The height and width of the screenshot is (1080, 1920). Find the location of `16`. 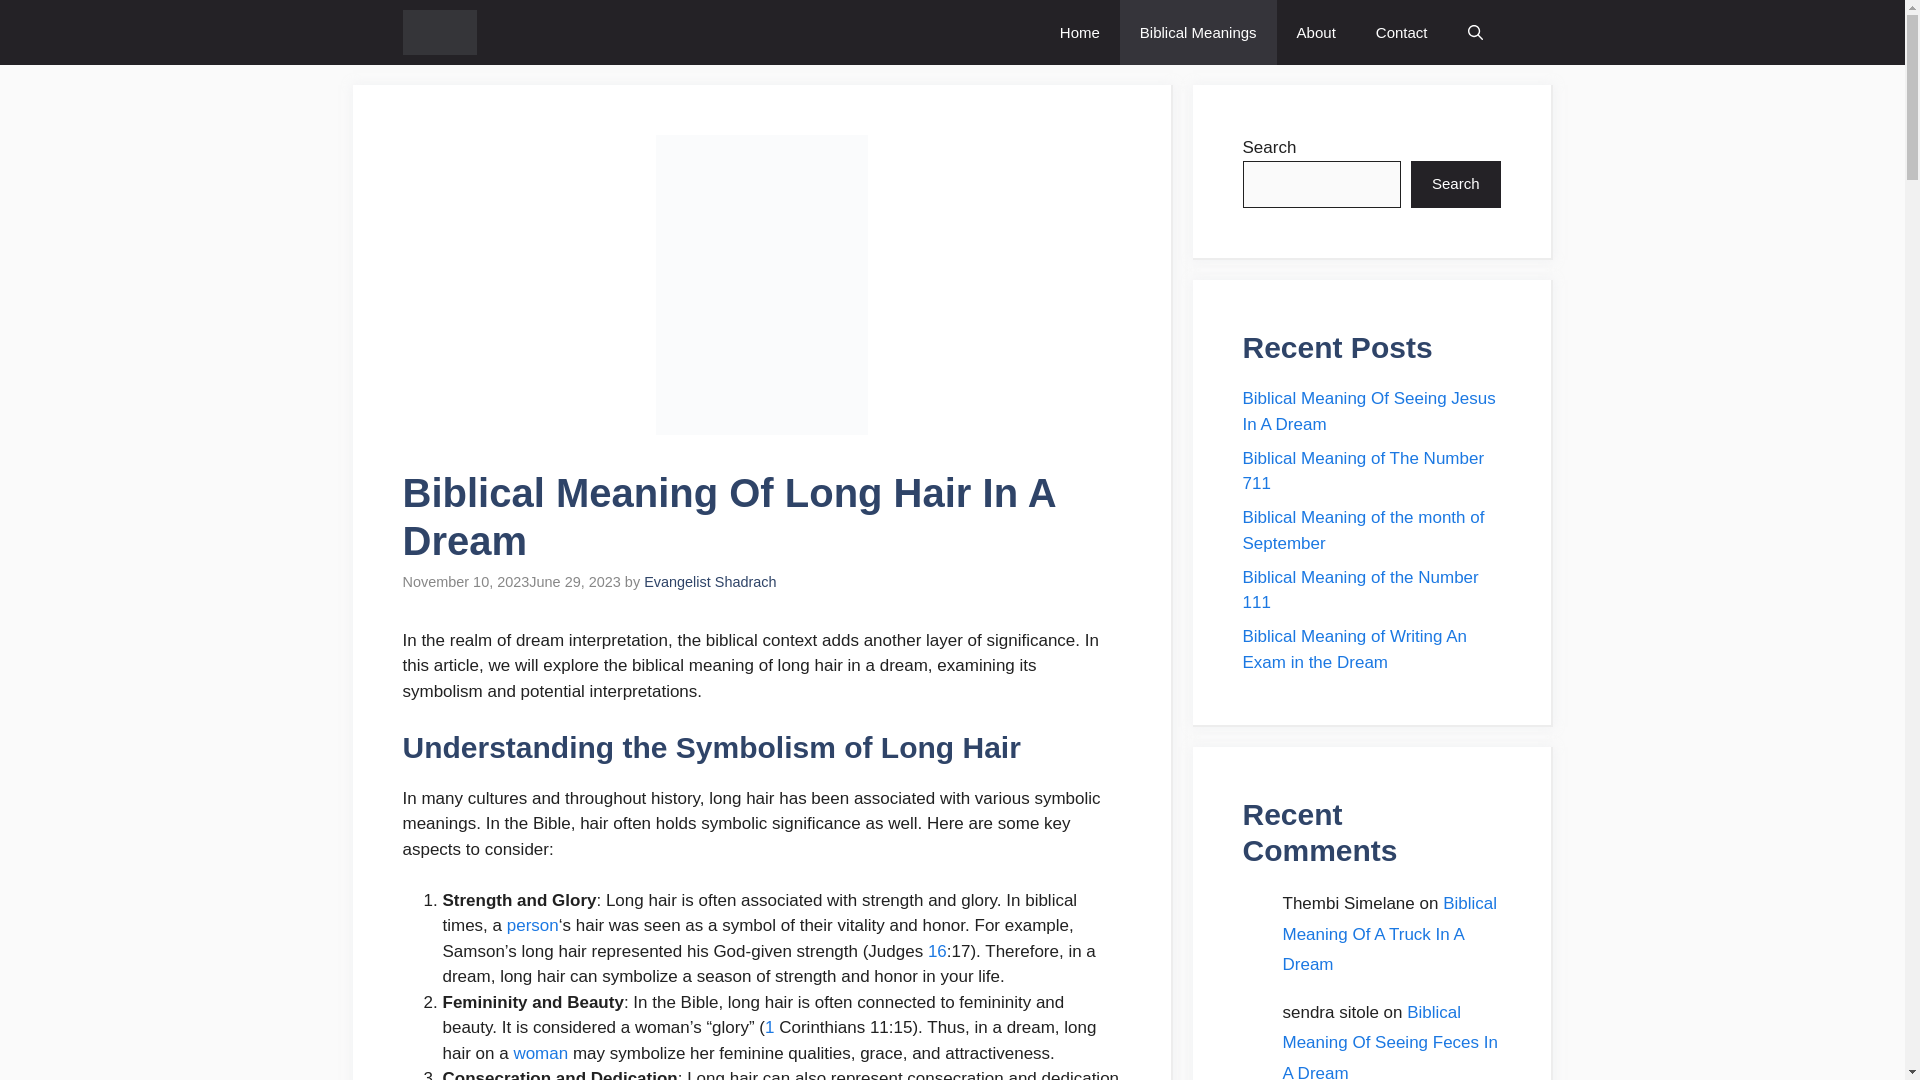

16 is located at coordinates (936, 951).